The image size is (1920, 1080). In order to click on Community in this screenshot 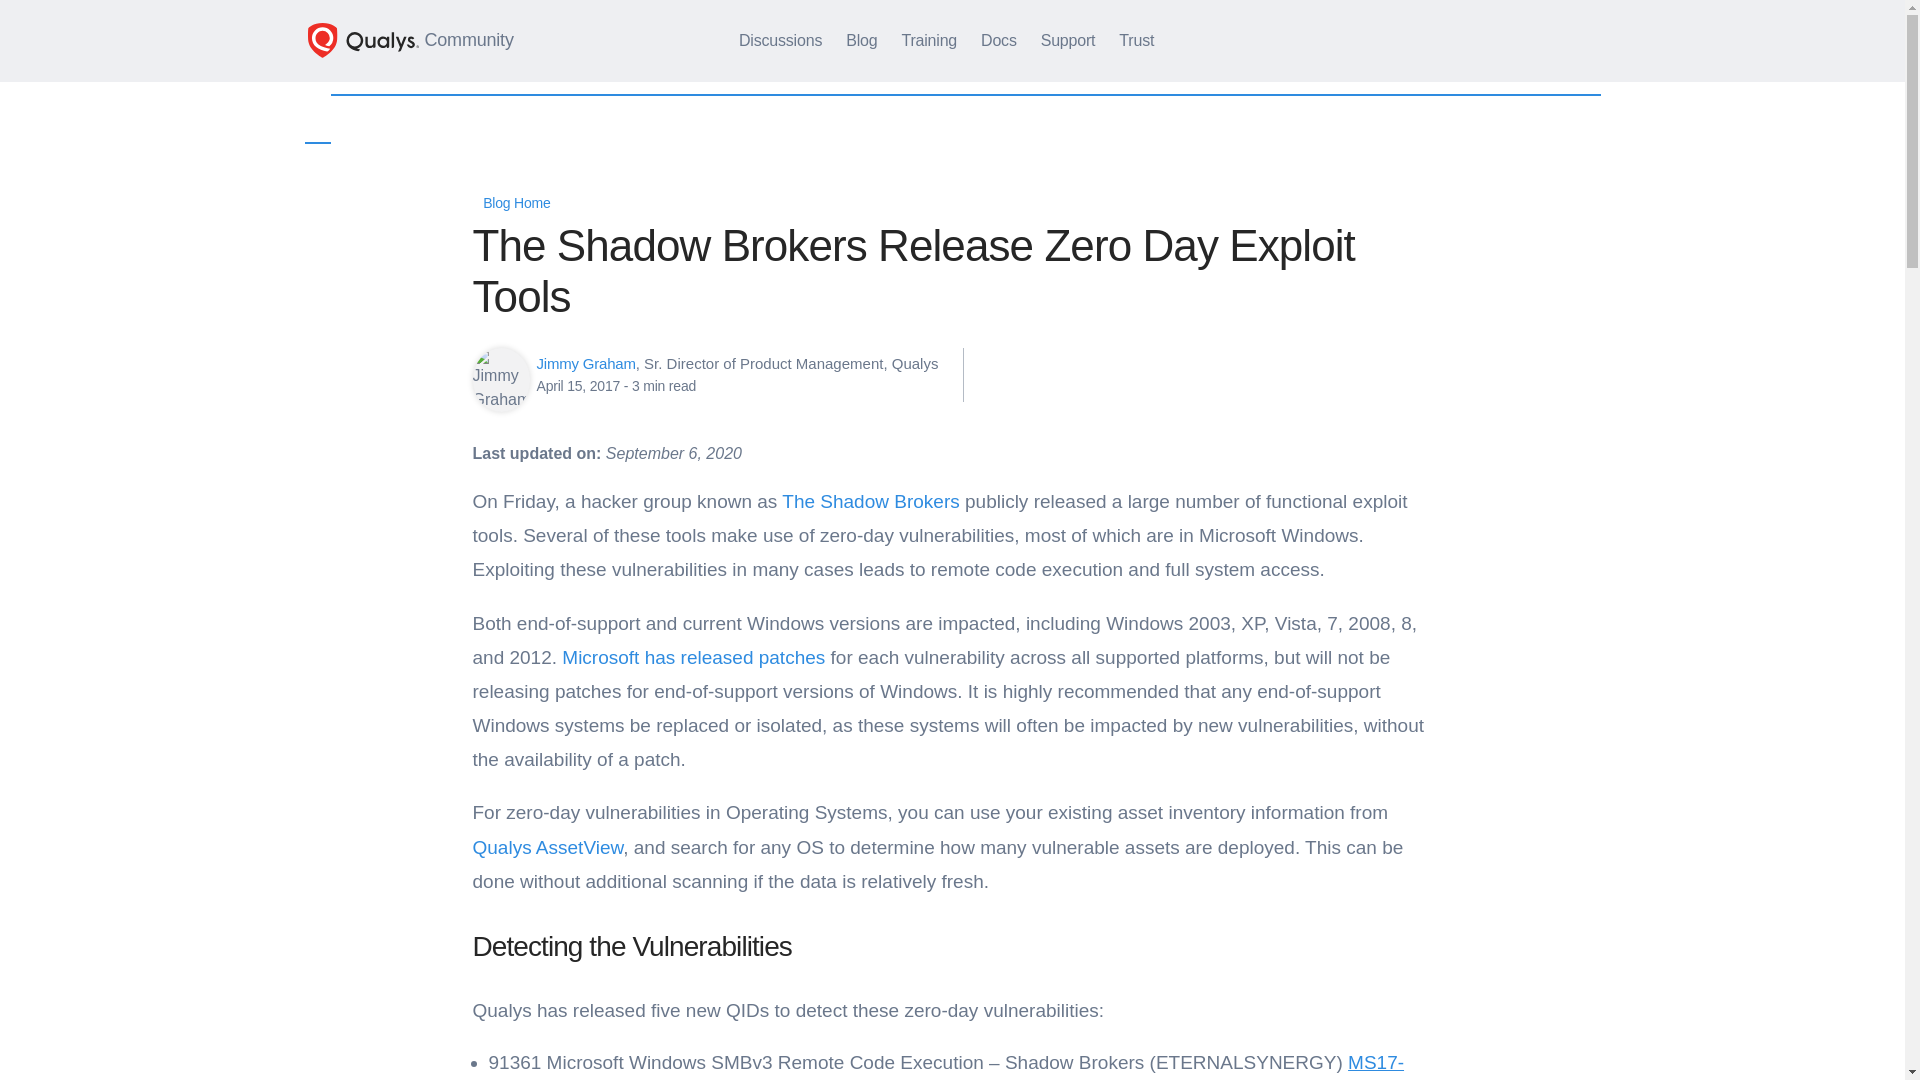, I will do `click(410, 40)`.